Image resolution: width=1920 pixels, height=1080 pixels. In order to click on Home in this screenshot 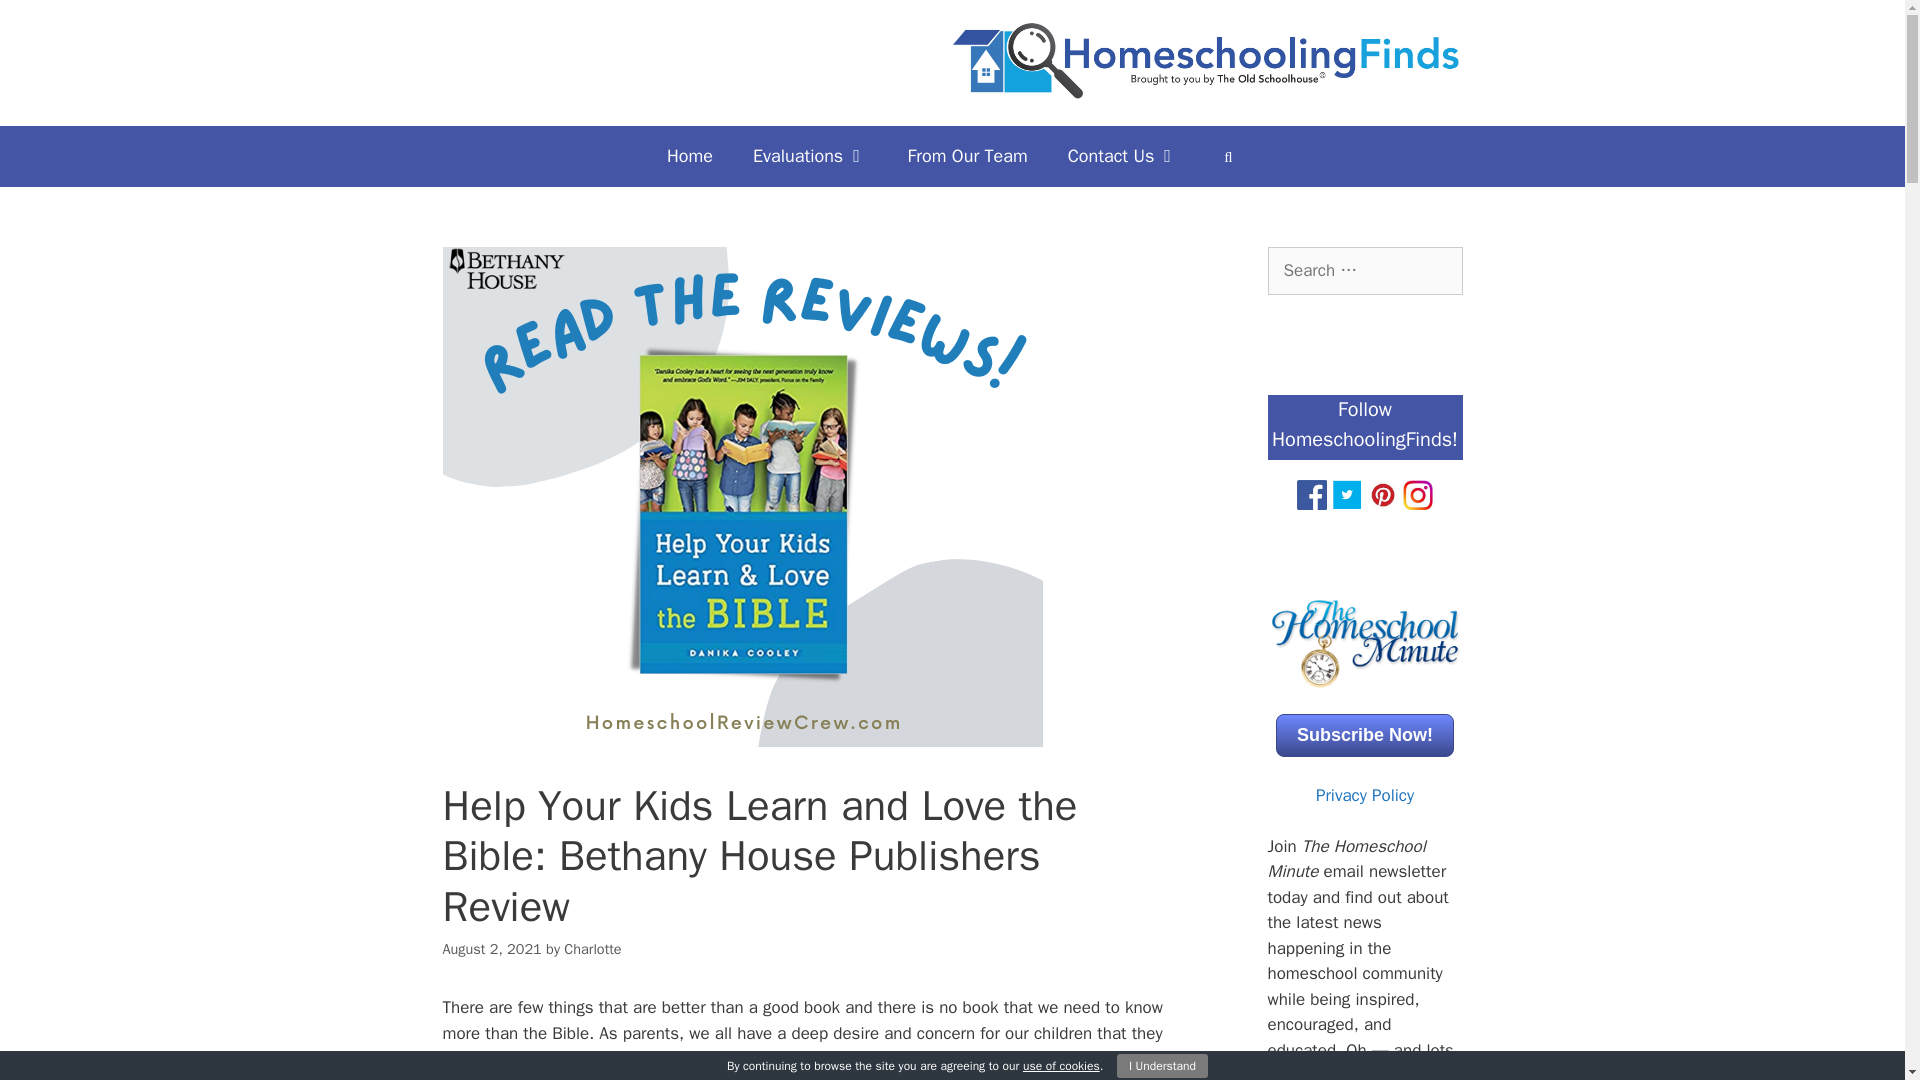, I will do `click(690, 156)`.